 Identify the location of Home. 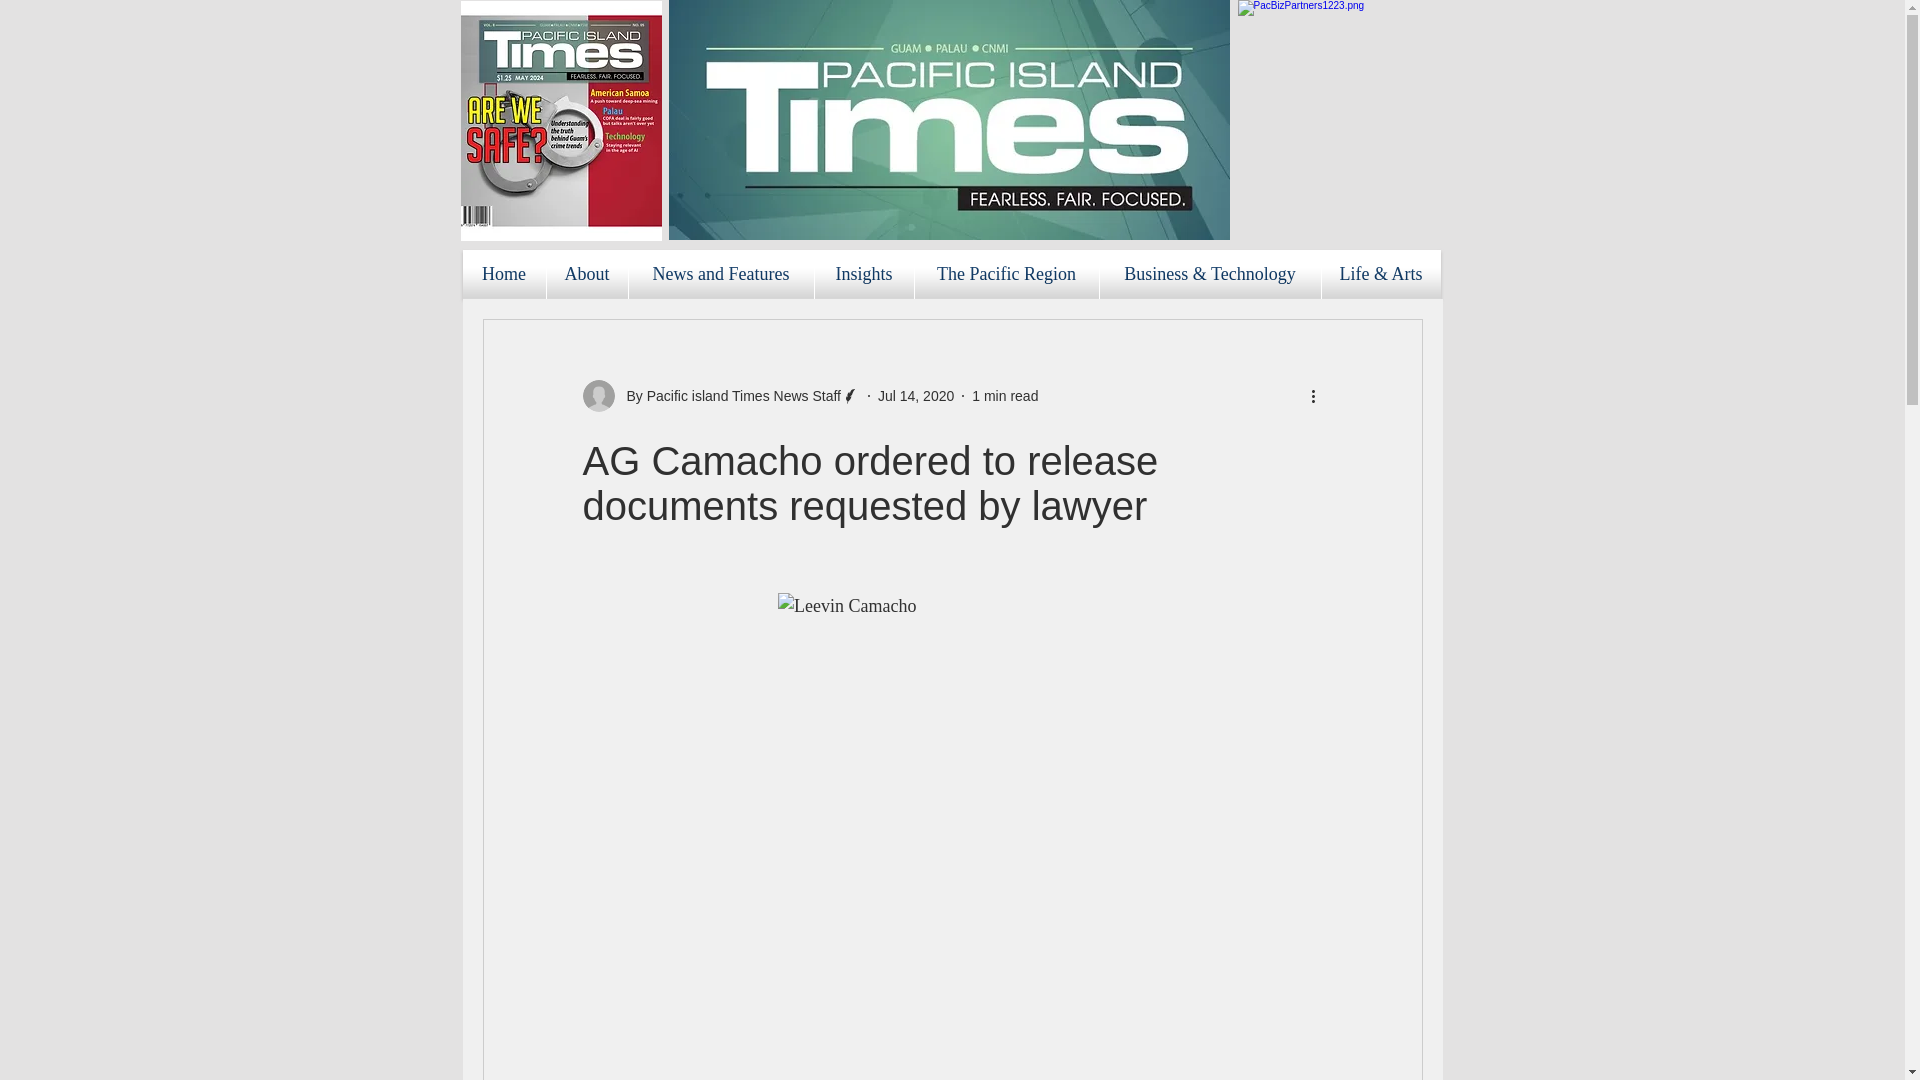
(504, 274).